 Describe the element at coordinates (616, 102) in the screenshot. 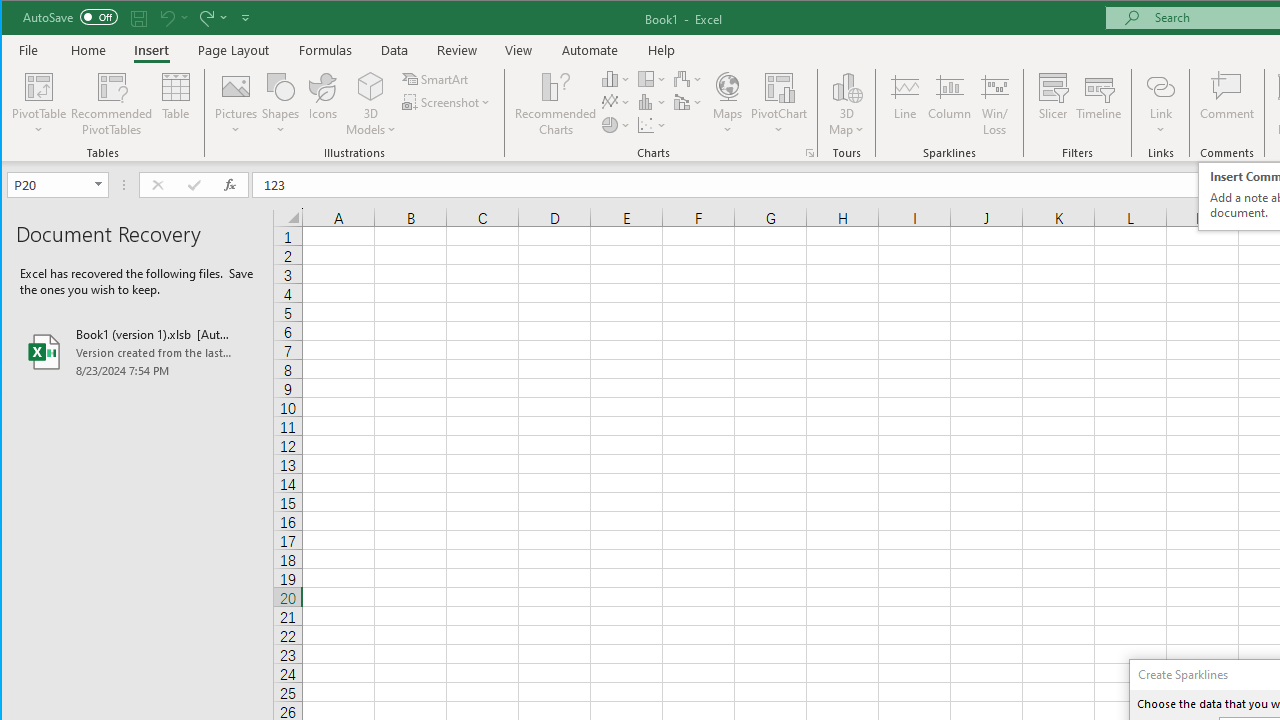

I see `Insert Line or Area Chart` at that location.